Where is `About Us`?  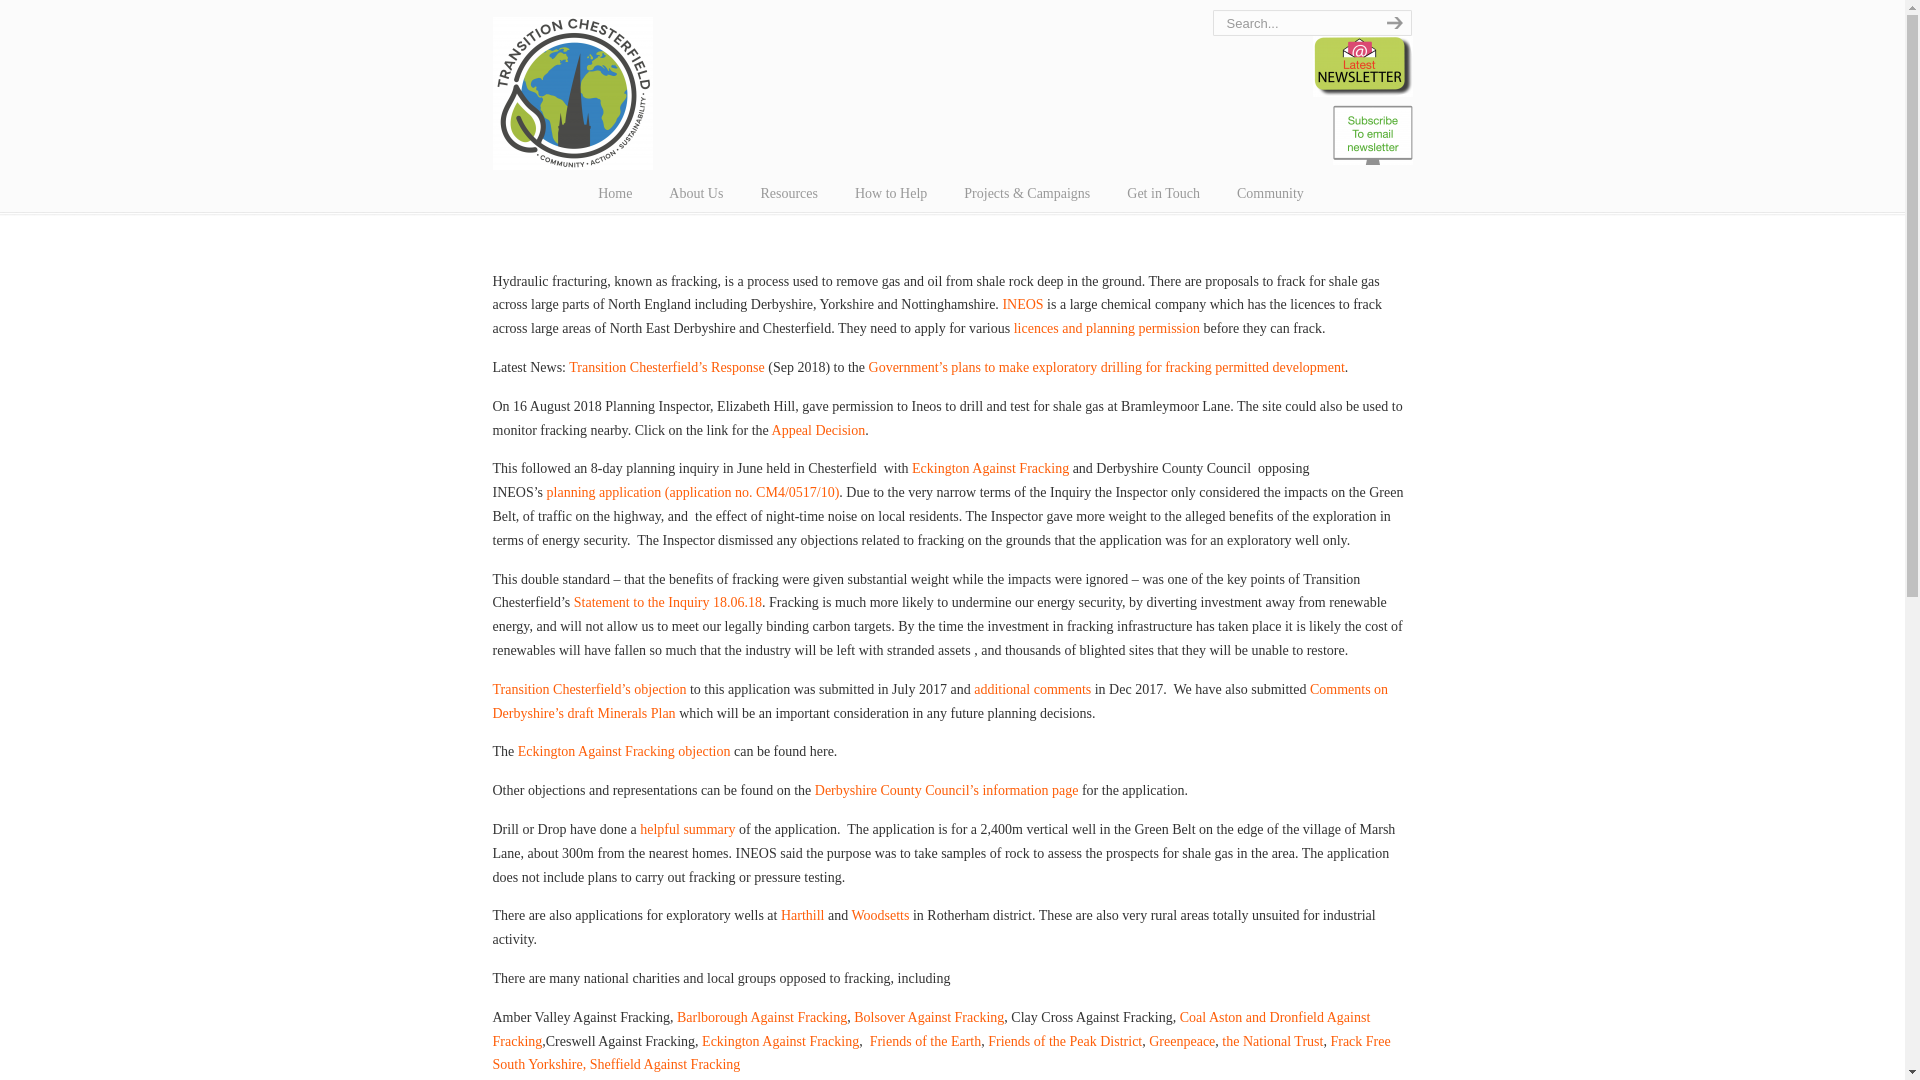
About Us is located at coordinates (696, 193).